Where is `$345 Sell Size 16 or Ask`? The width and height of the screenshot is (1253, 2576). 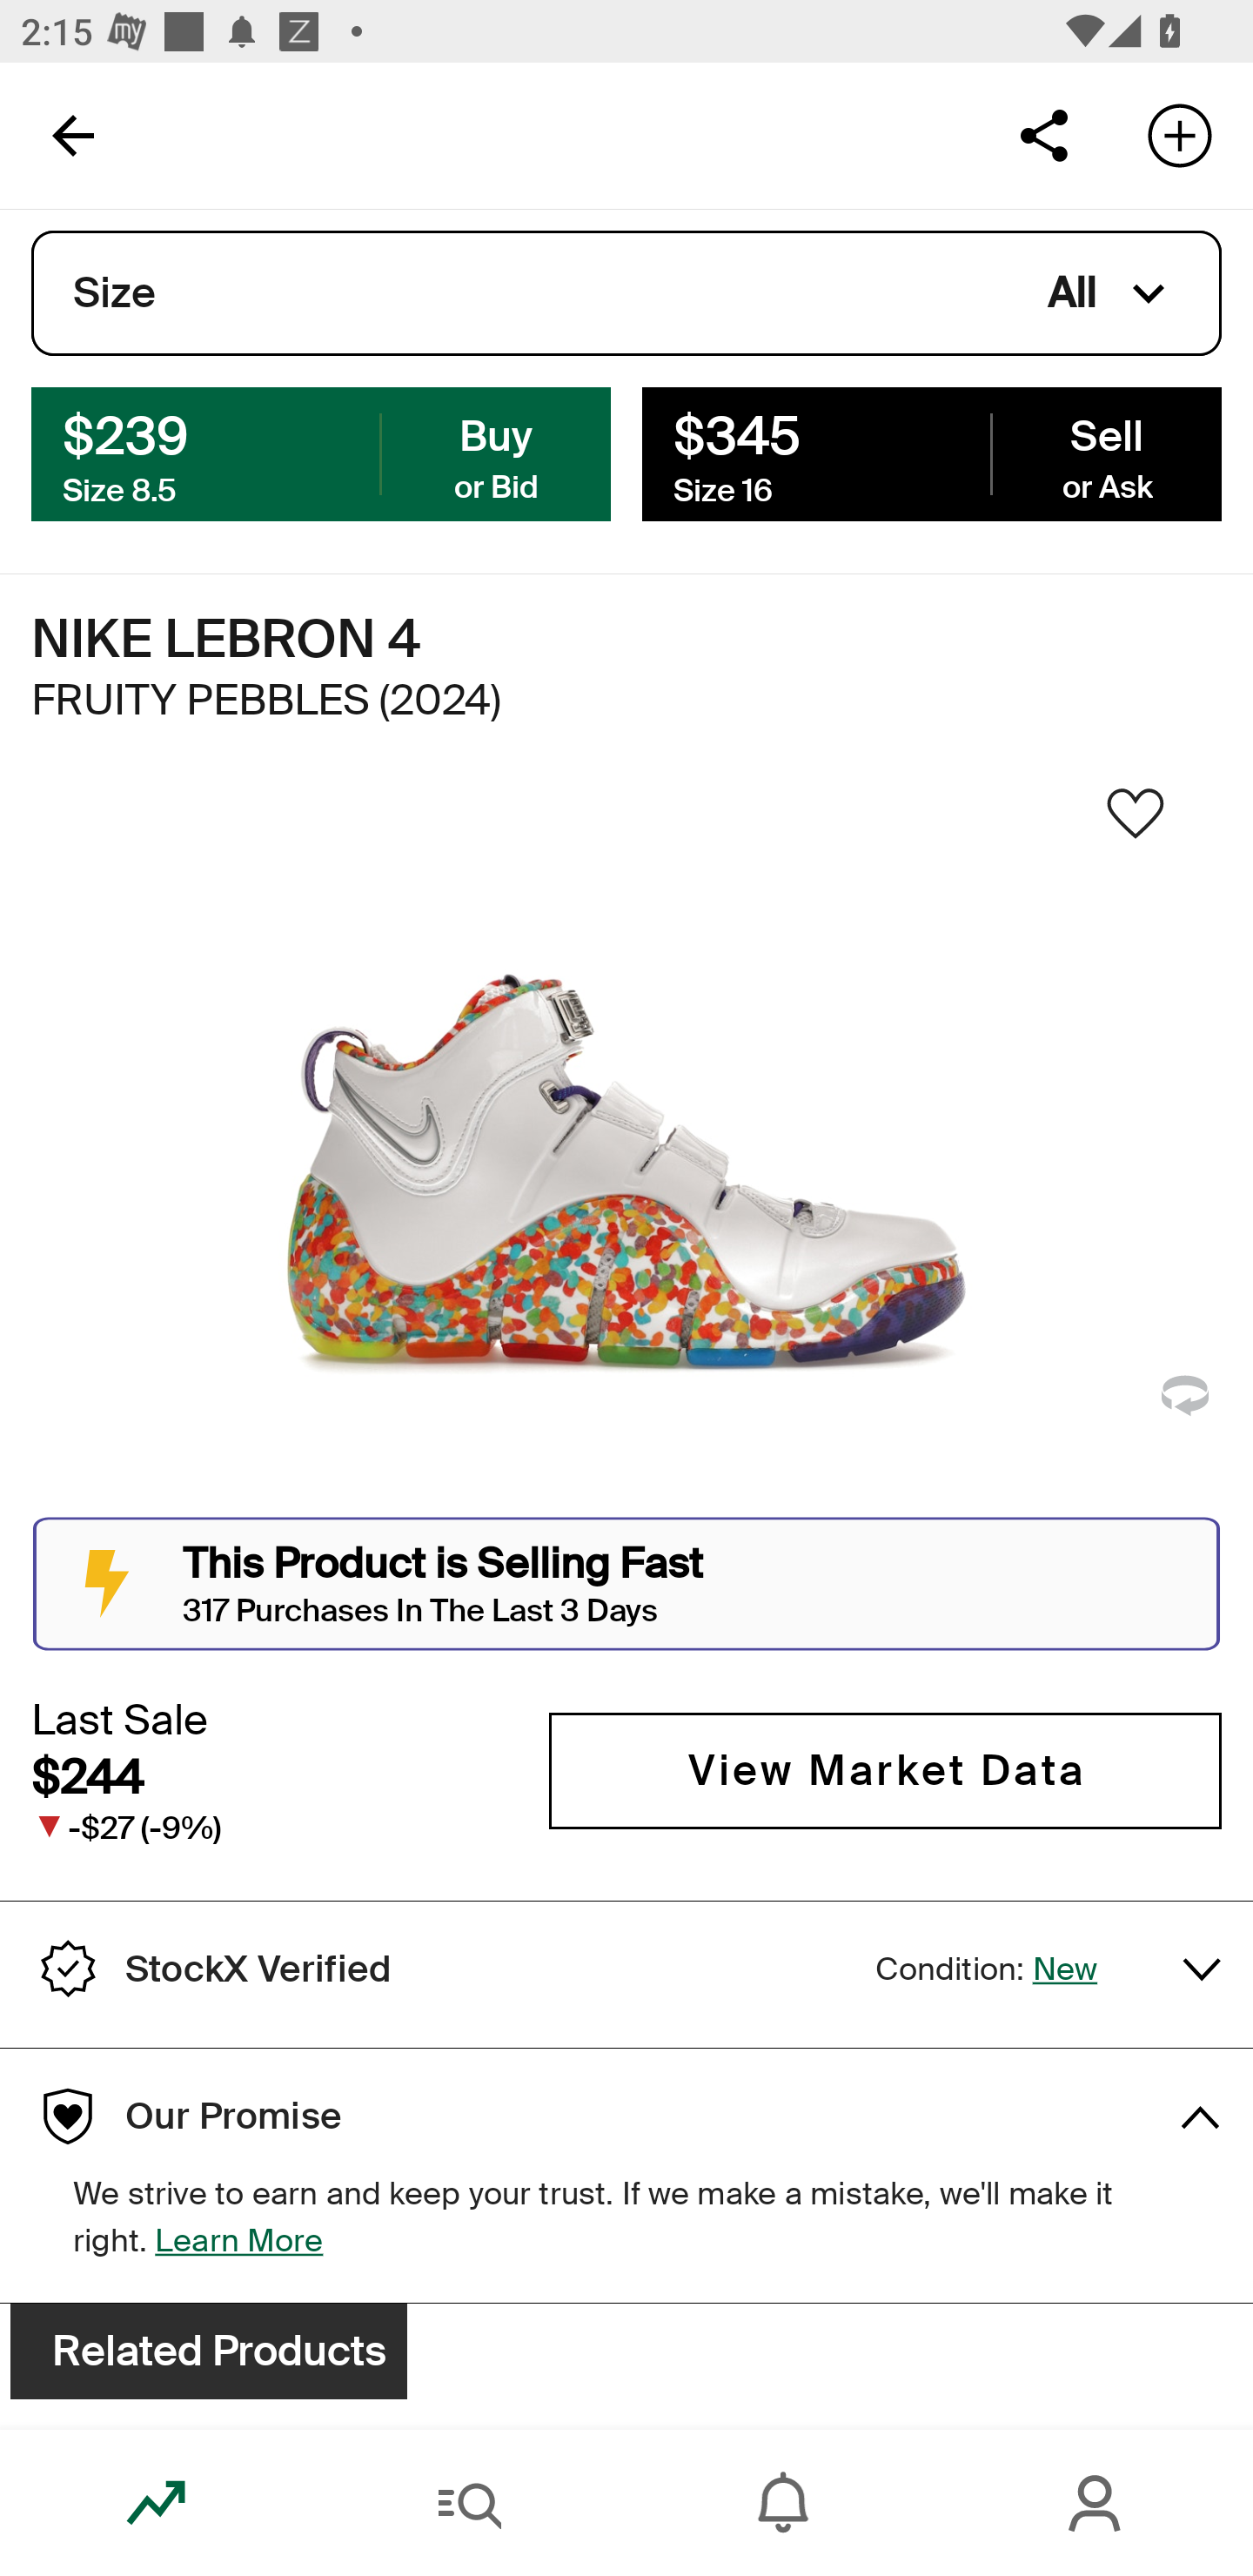 $345 Sell Size 16 or Ask is located at coordinates (931, 453).